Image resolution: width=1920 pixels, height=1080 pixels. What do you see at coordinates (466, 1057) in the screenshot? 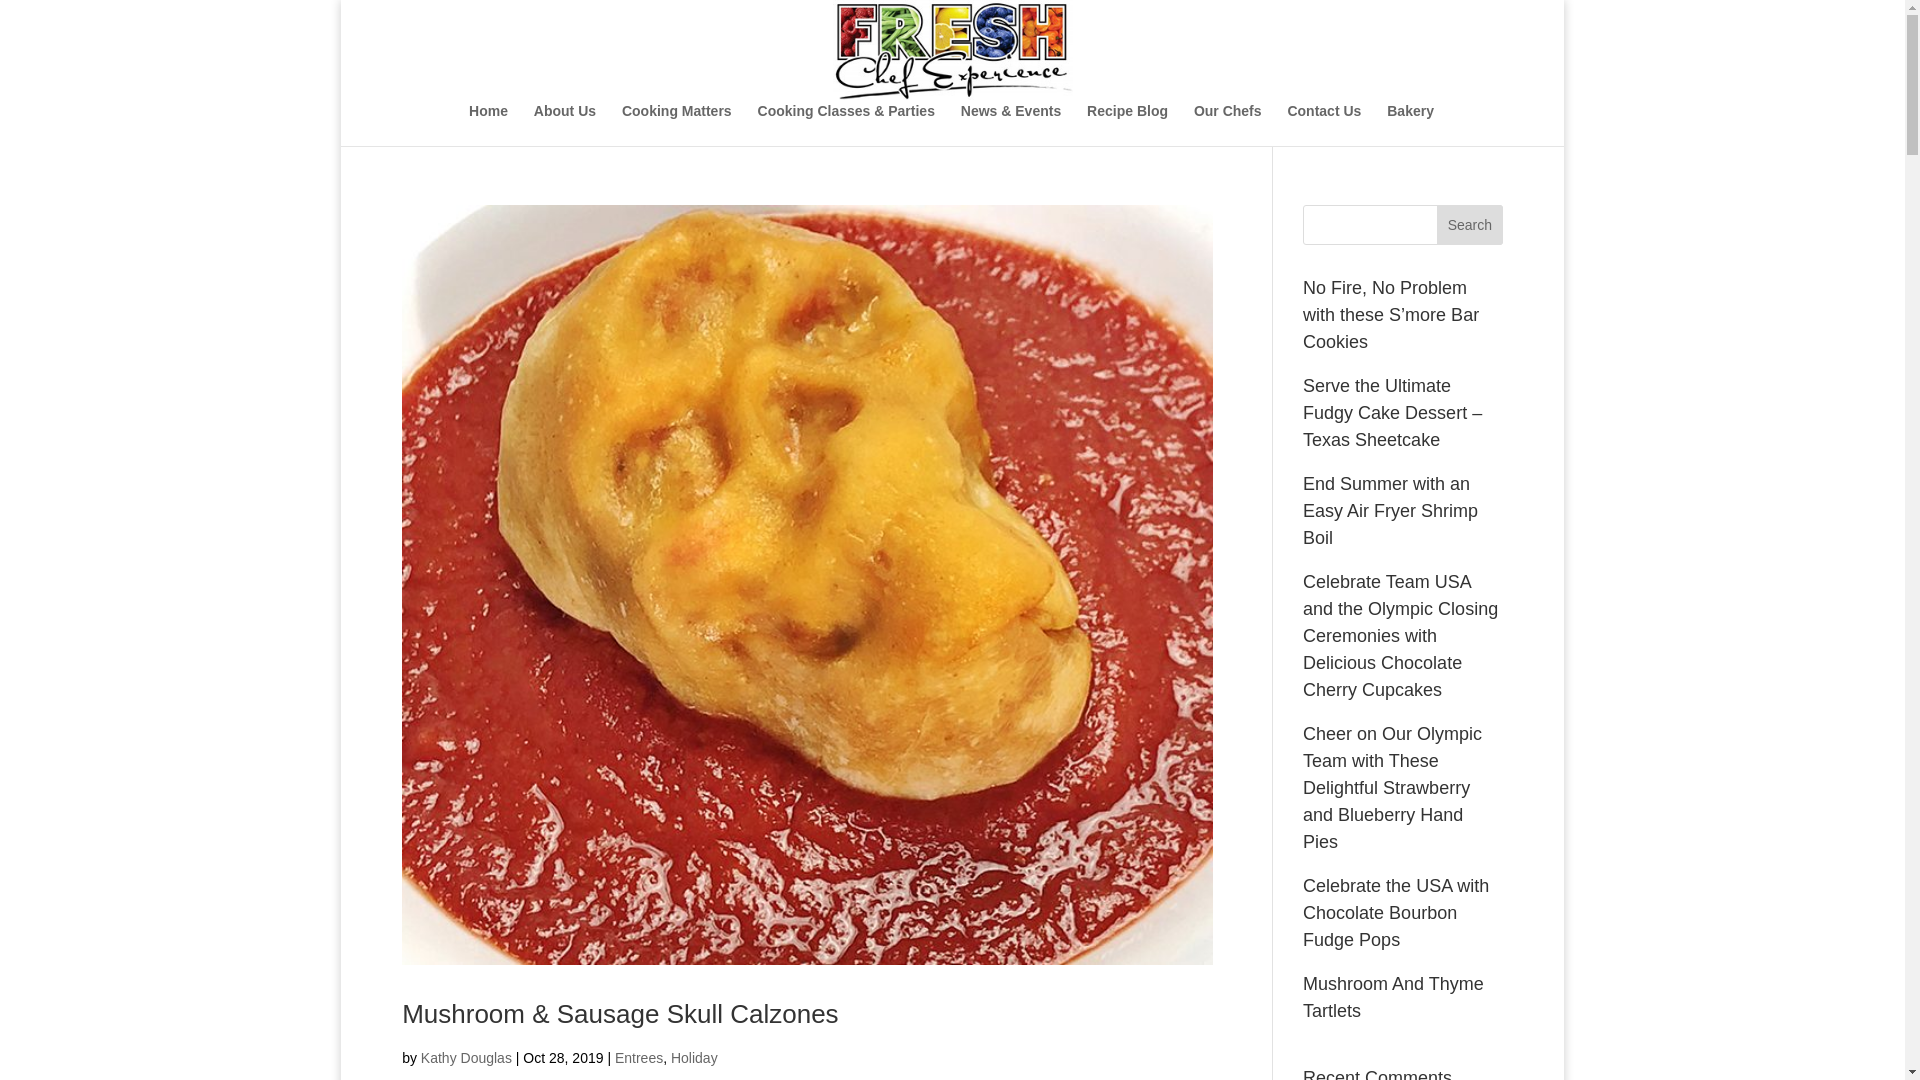
I see `Kathy Douglas` at bounding box center [466, 1057].